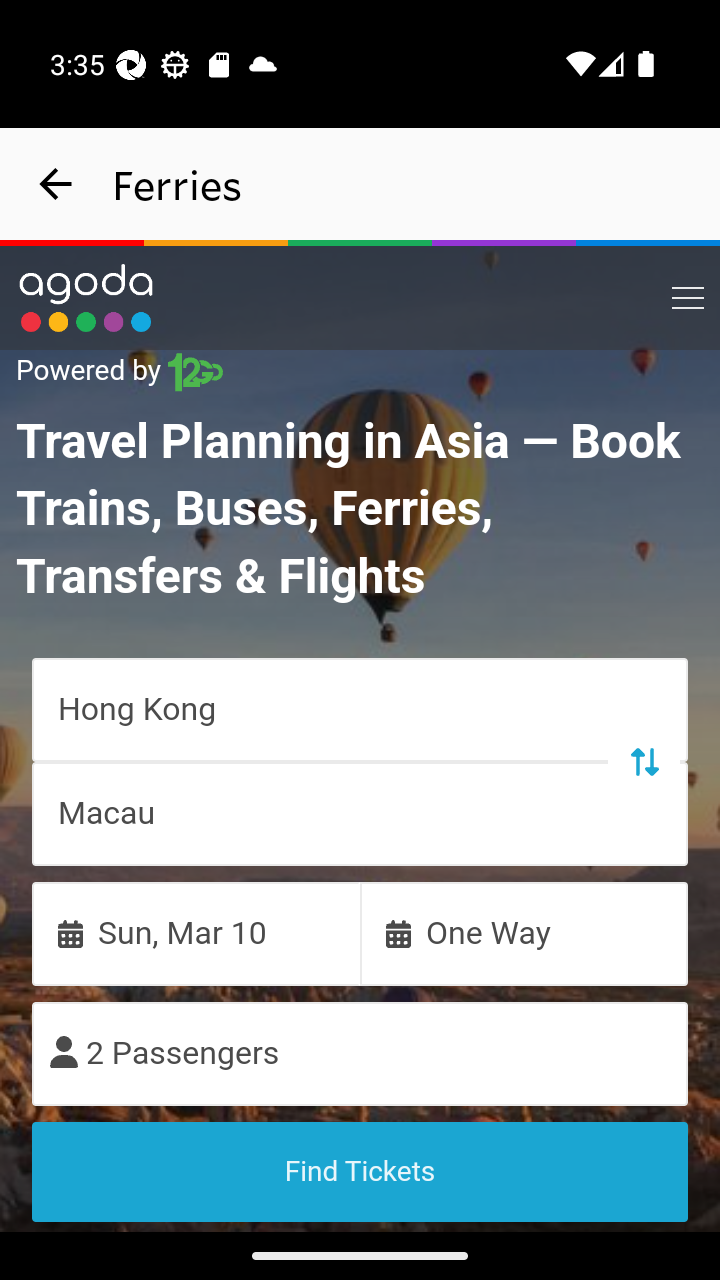 Image resolution: width=720 pixels, height=1280 pixels. I want to click on Find Tickets, so click(360, 1171).